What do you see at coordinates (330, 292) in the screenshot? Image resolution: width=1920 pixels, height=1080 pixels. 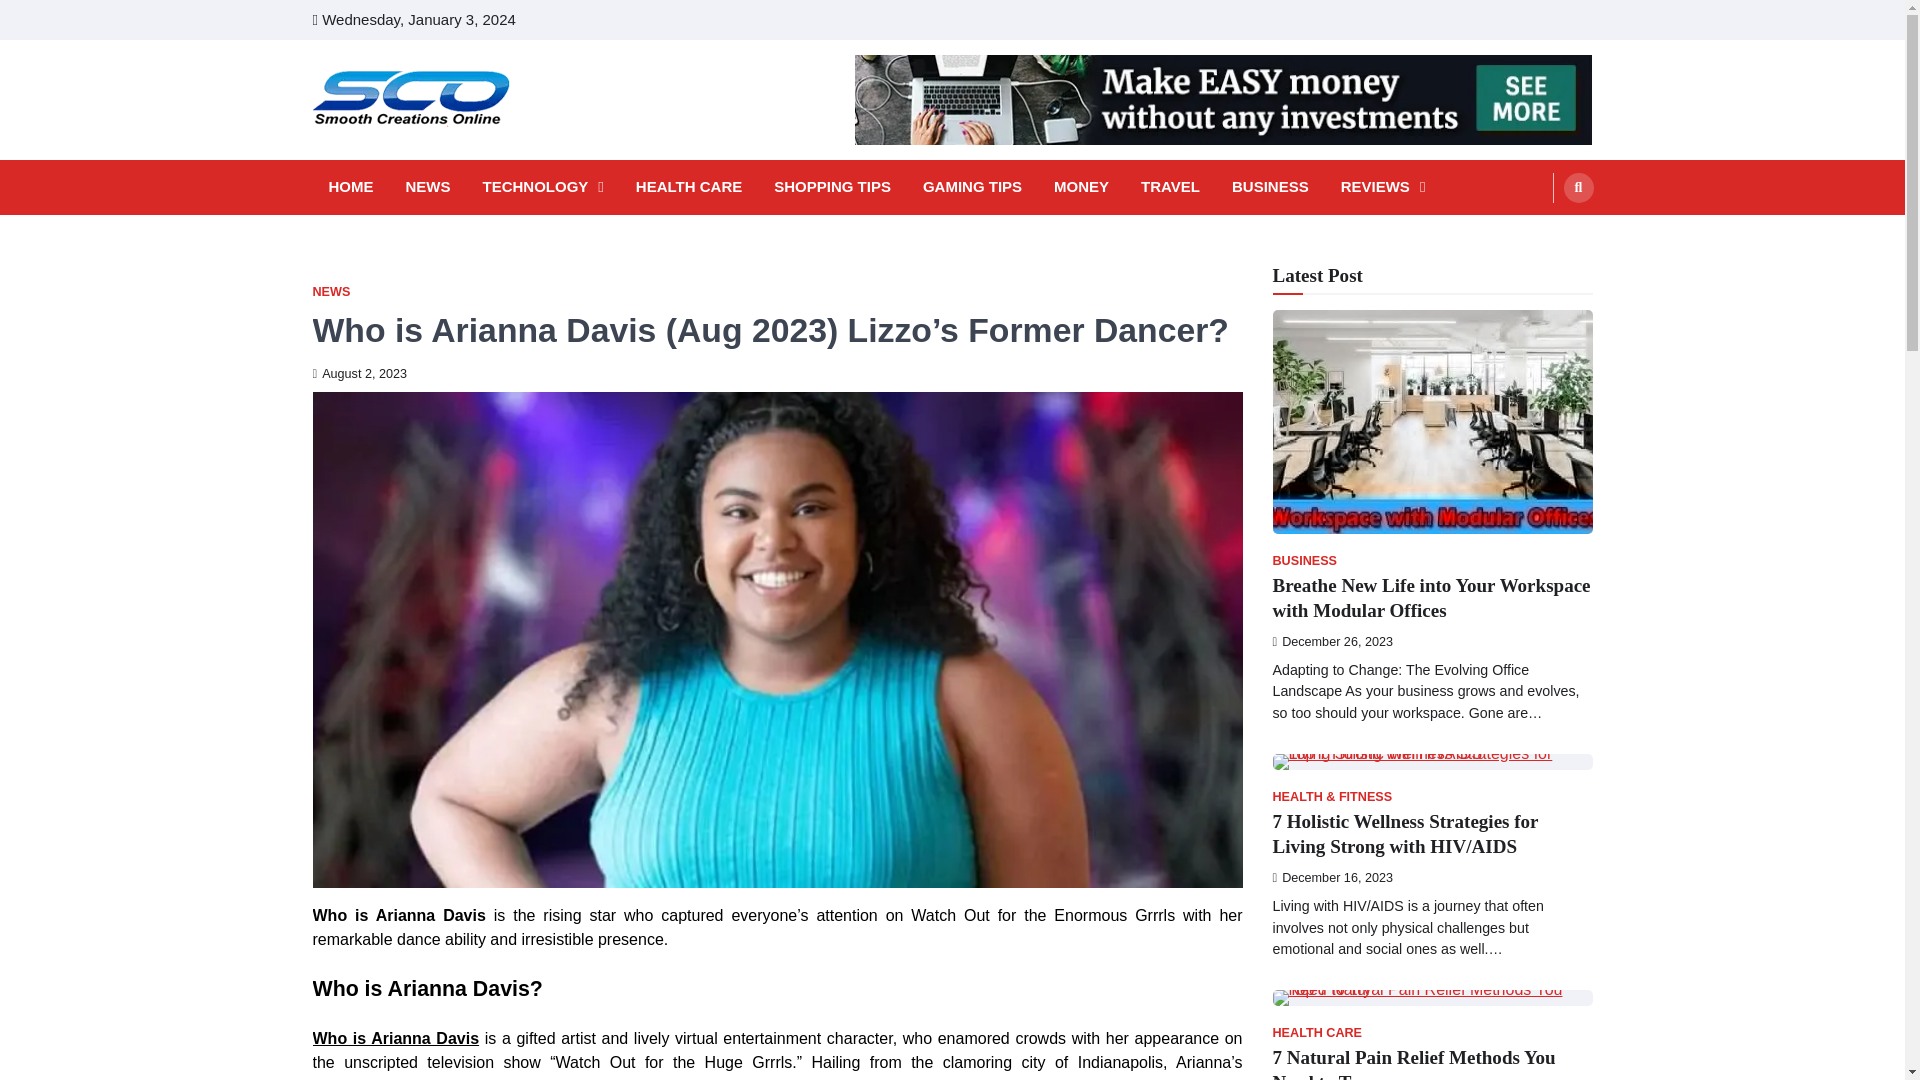 I see `NEWS` at bounding box center [330, 292].